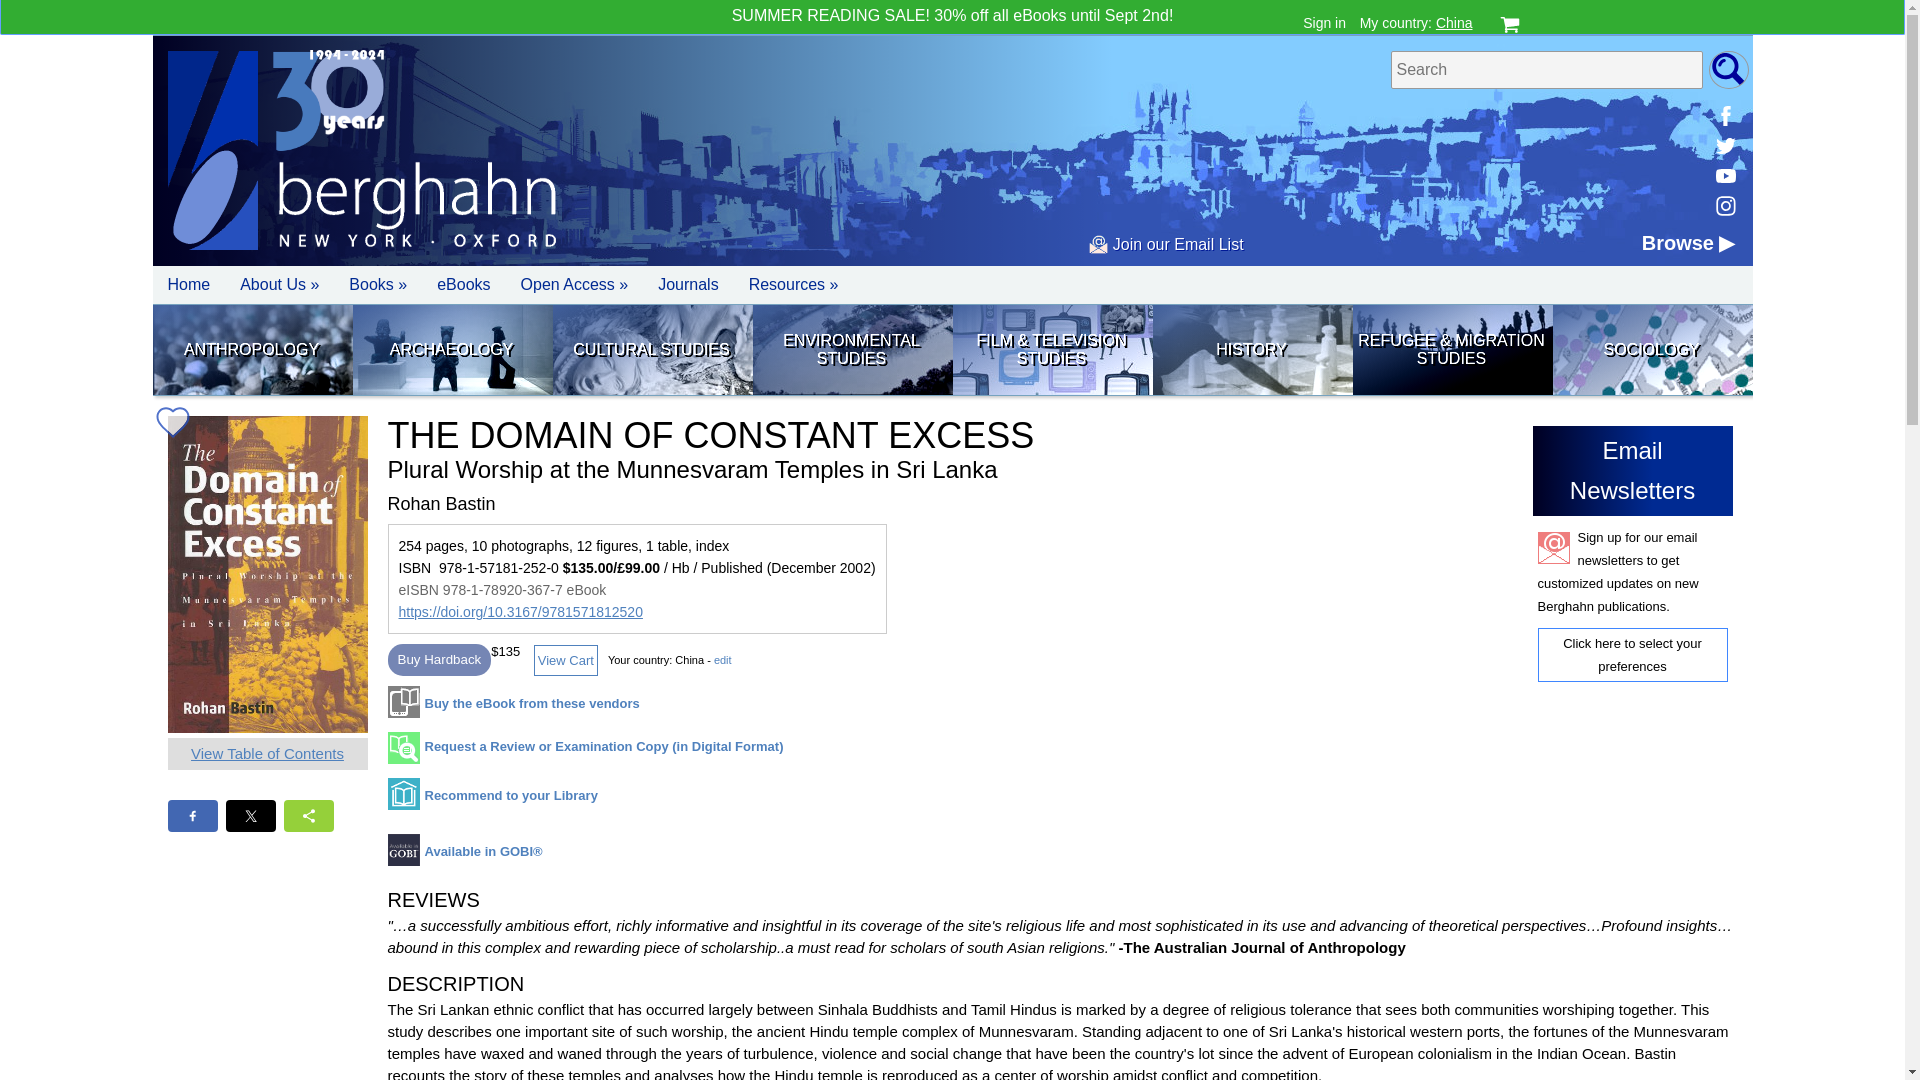 The height and width of the screenshot is (1080, 1920). I want to click on History, so click(1250, 350).